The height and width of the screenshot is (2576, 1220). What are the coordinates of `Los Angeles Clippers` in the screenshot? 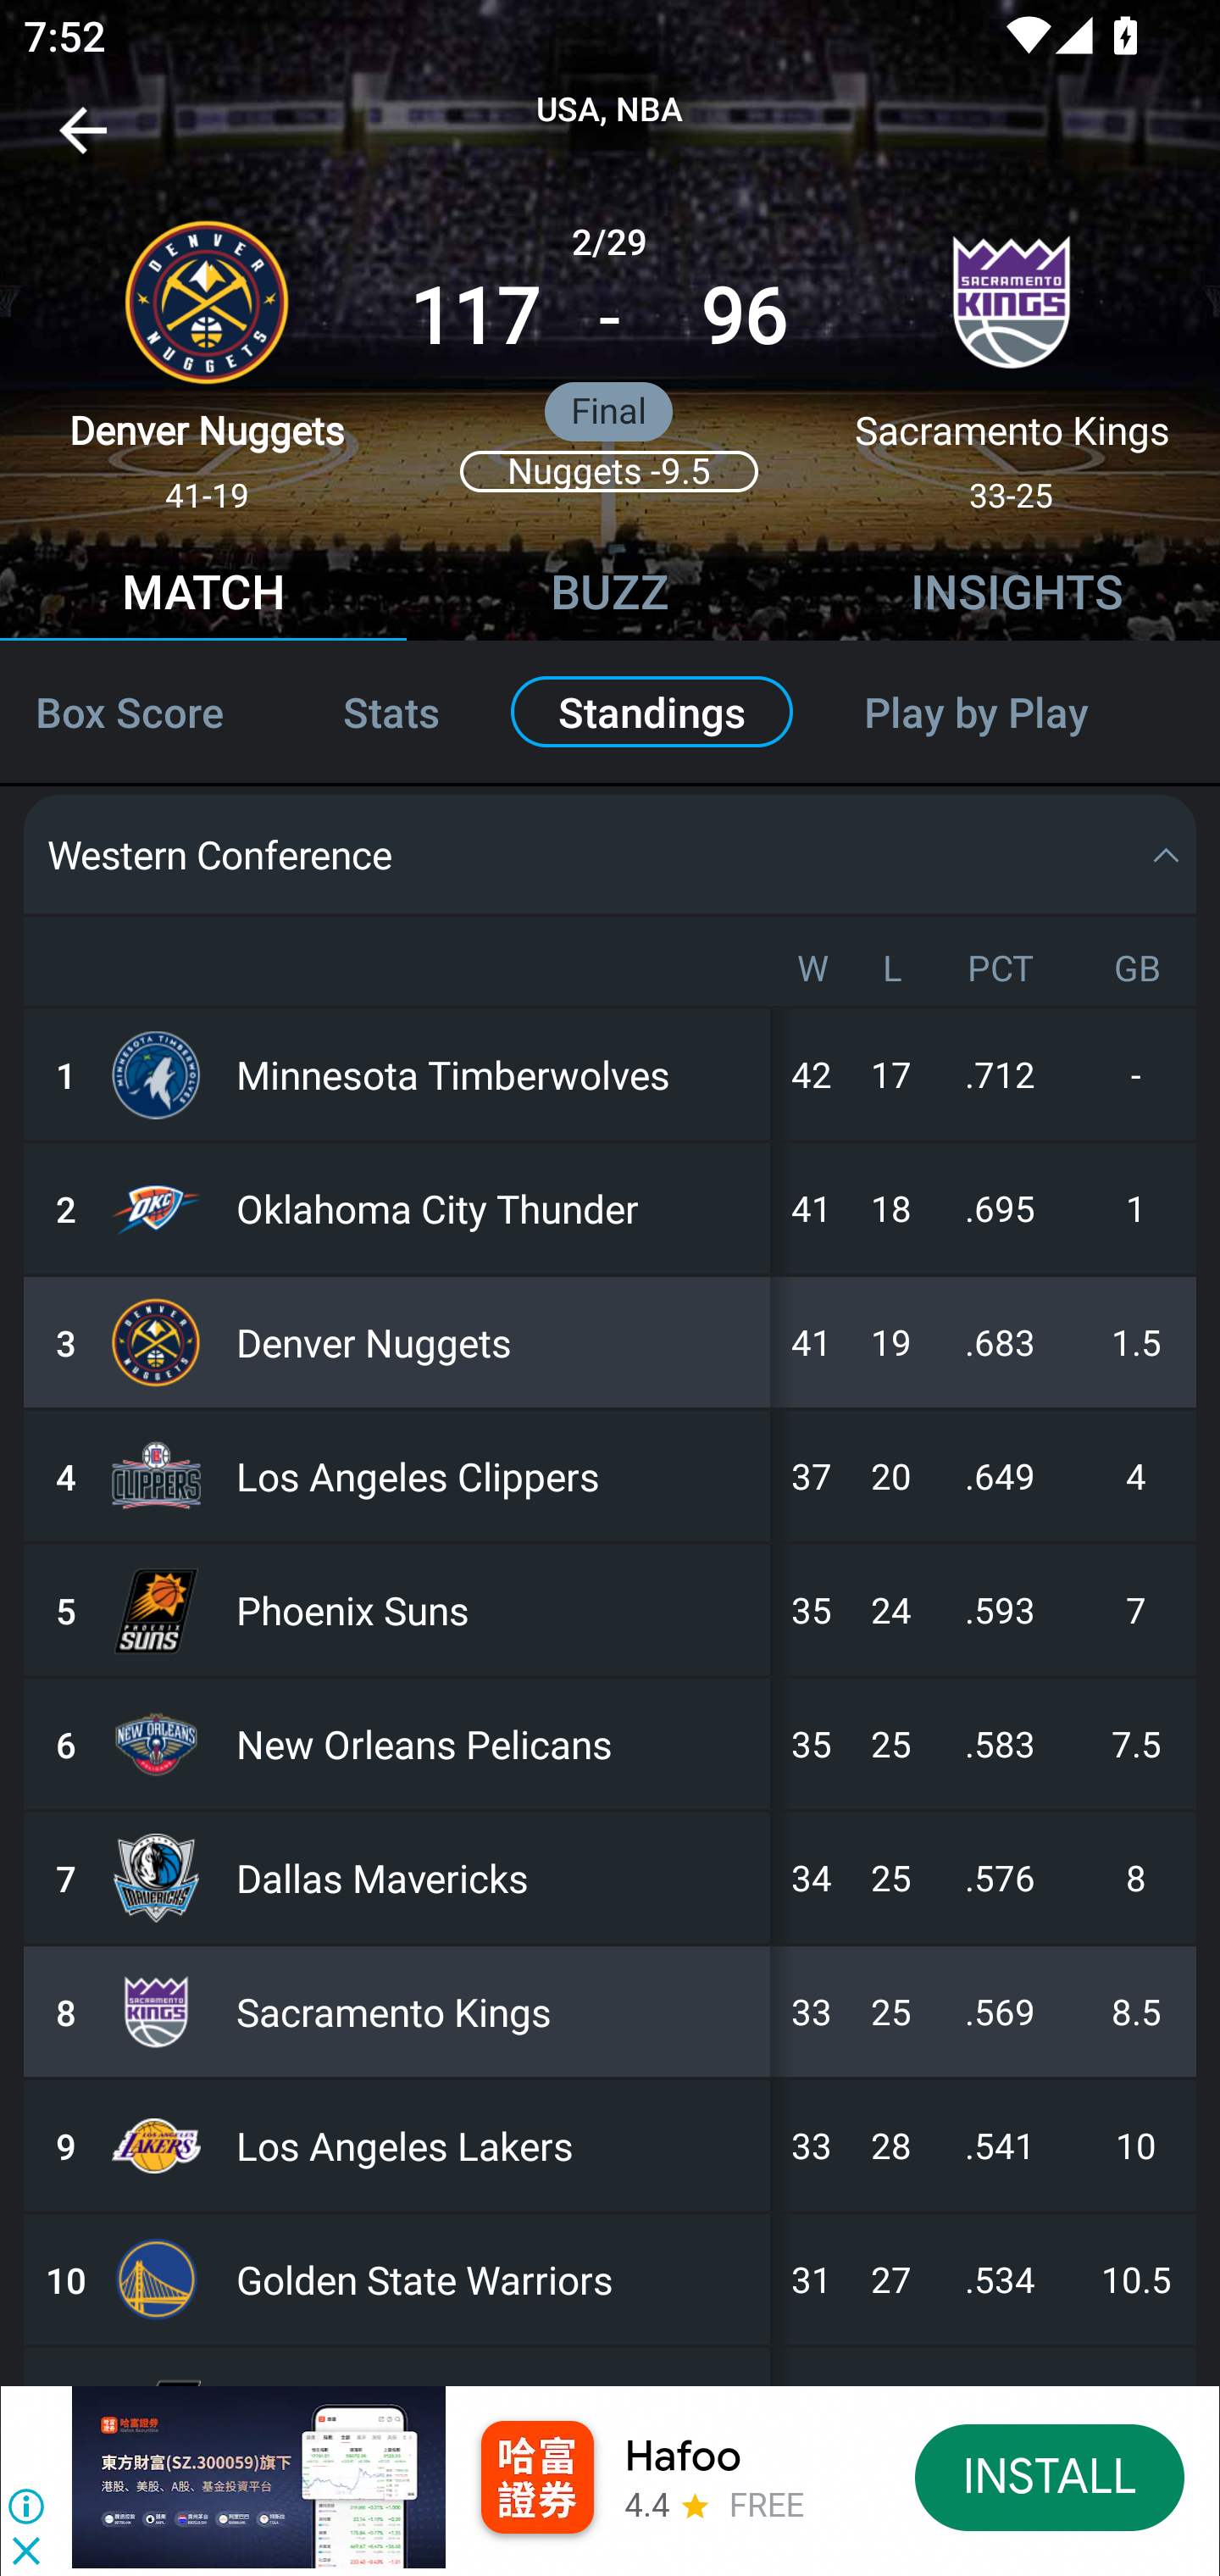 It's located at (496, 1475).